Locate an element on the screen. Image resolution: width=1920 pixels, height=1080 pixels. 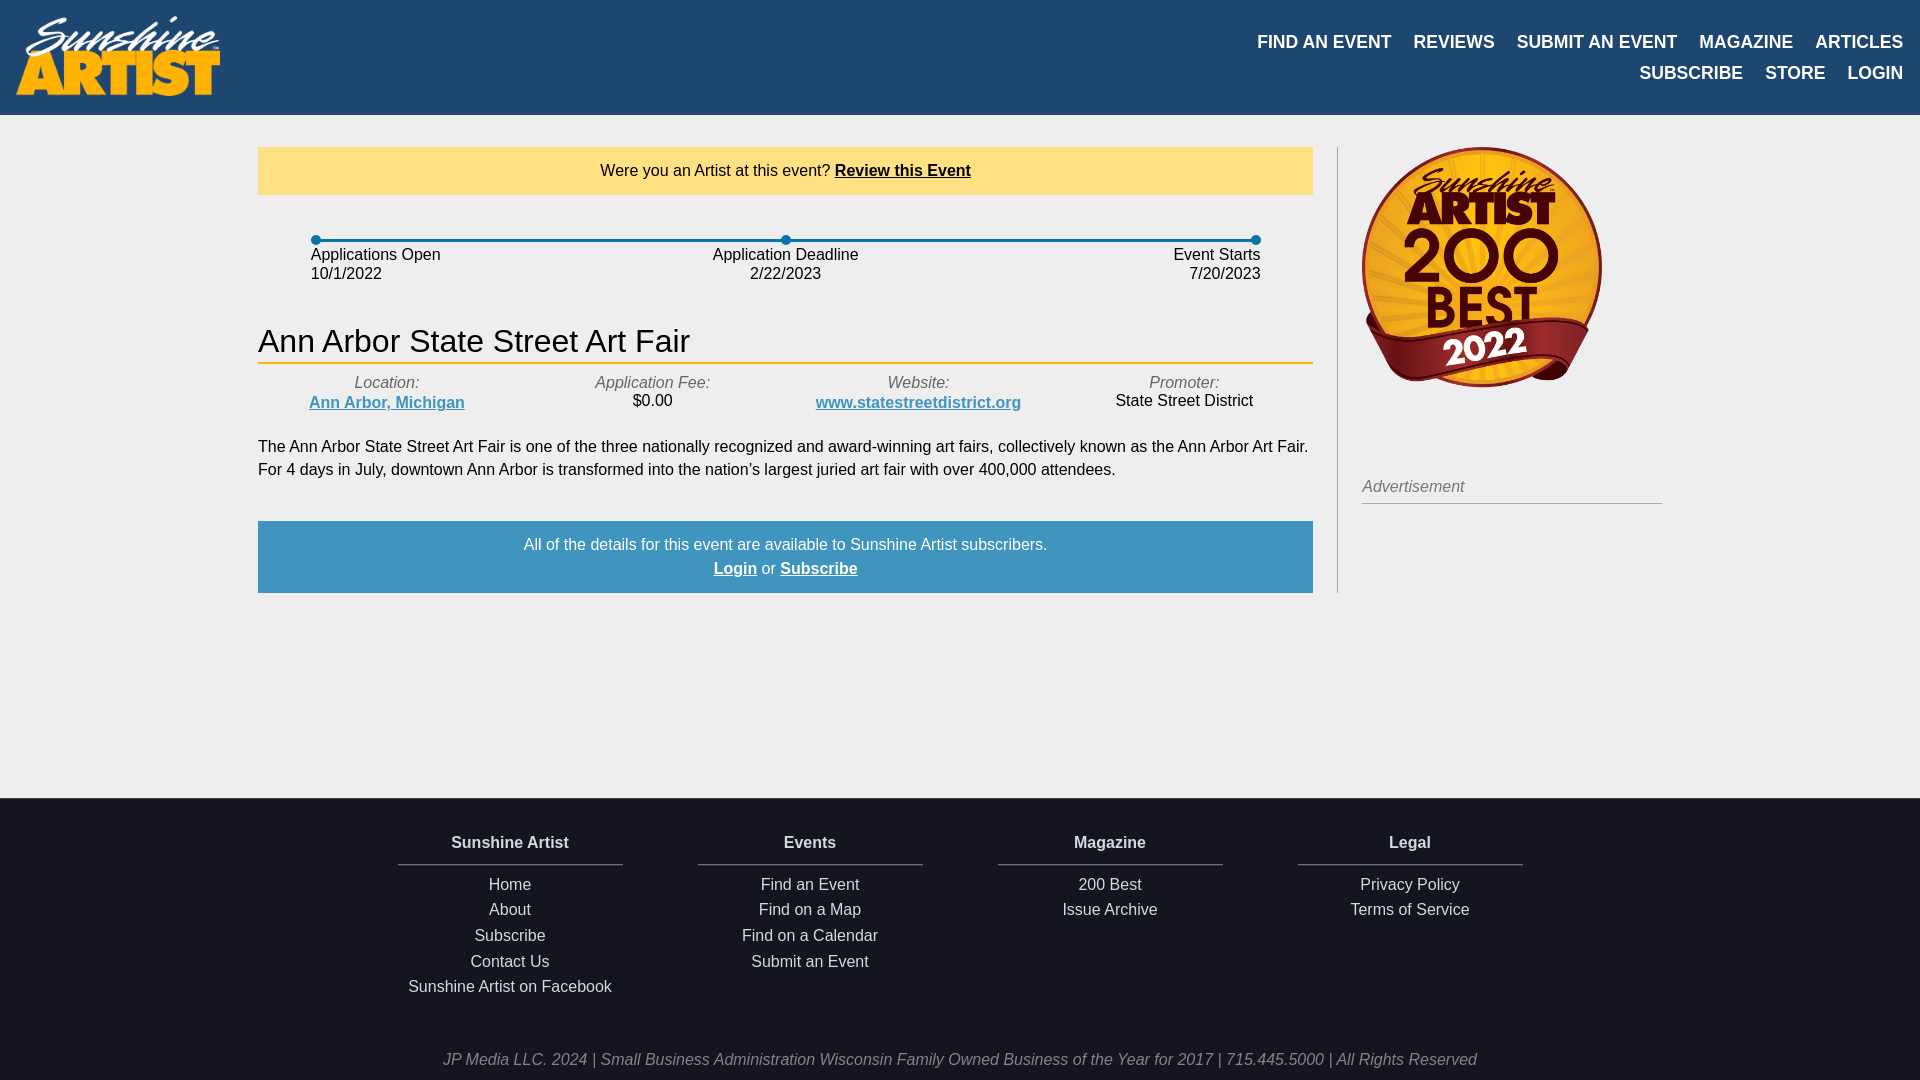
SUBSCRIBE is located at coordinates (1691, 74).